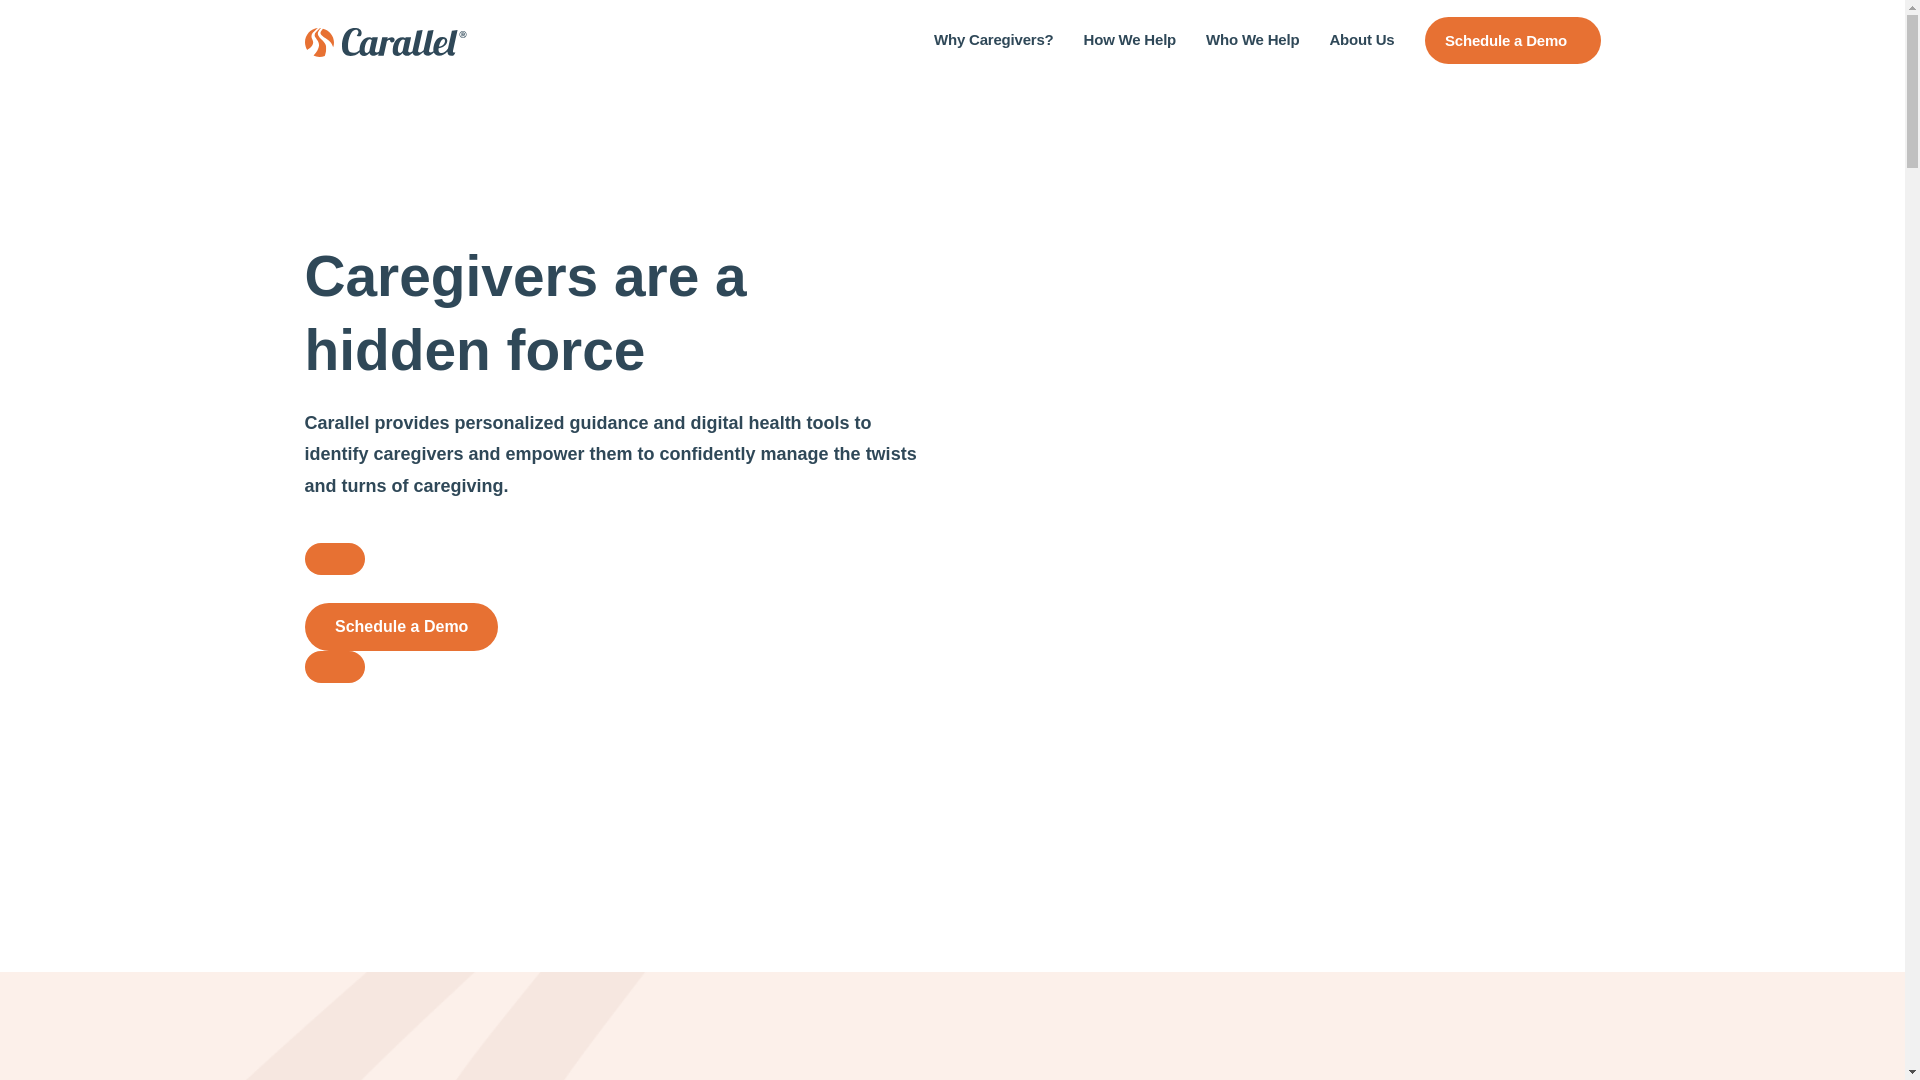  What do you see at coordinates (384, 40) in the screenshot?
I see `Carallel` at bounding box center [384, 40].